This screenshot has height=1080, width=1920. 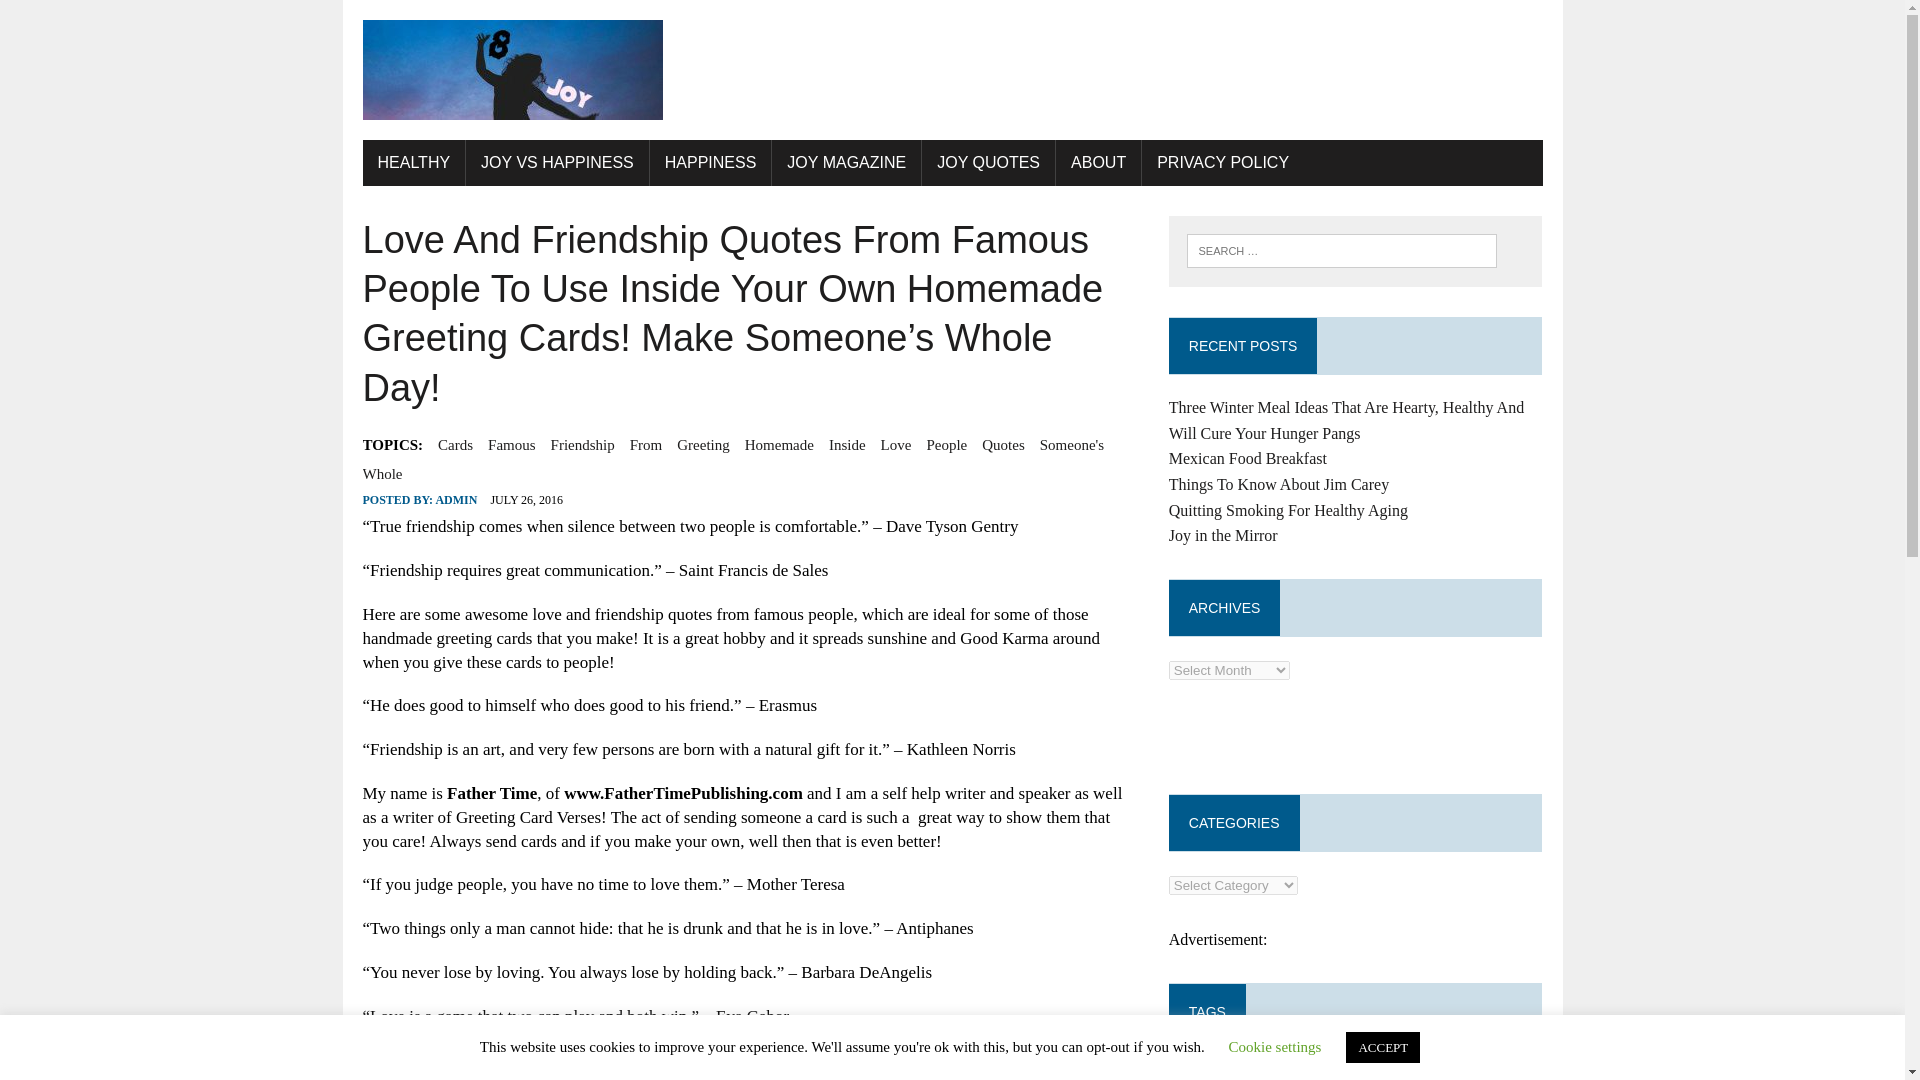 I want to click on about, so click(x=1192, y=1074).